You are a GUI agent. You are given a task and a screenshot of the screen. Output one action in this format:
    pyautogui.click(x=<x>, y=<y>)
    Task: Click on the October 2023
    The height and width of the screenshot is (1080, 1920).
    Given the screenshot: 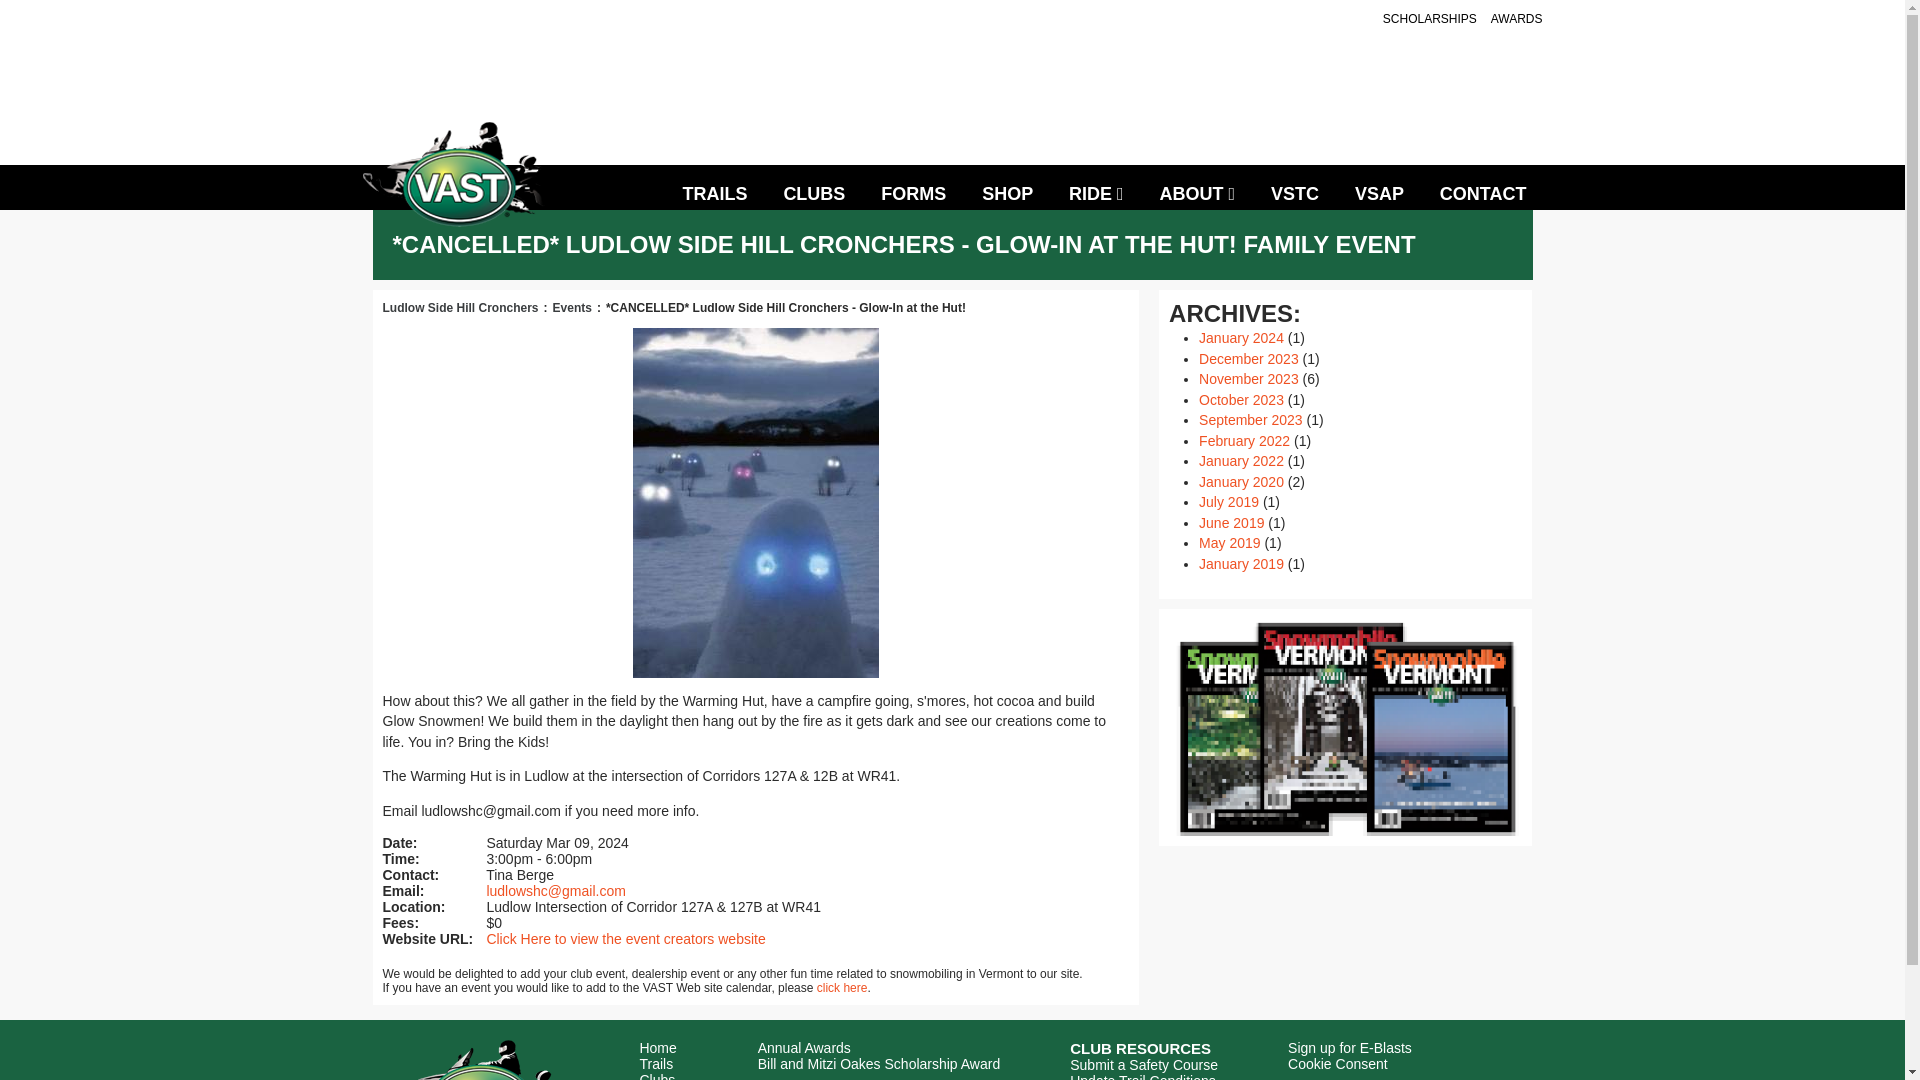 What is the action you would take?
    pyautogui.click(x=1241, y=400)
    